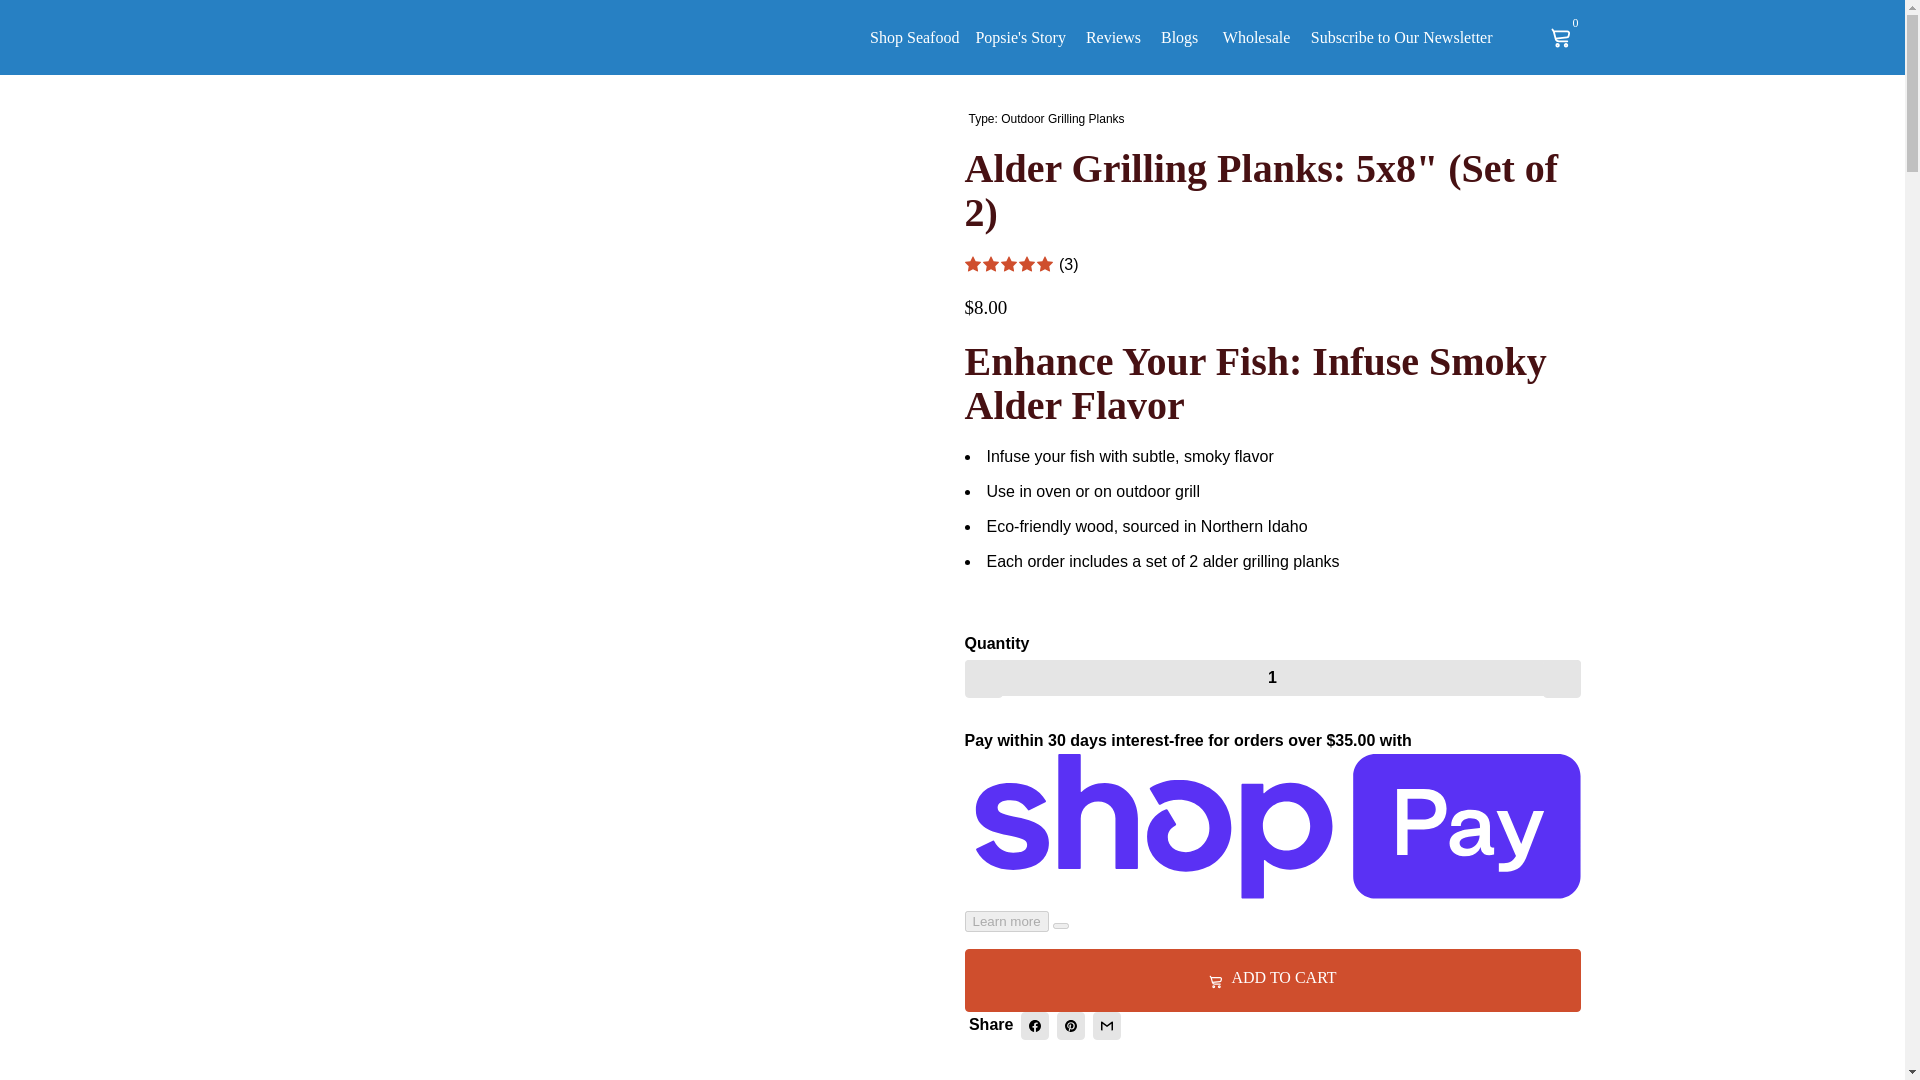 Image resolution: width=1920 pixels, height=1080 pixels. I want to click on 0, so click(1560, 37).